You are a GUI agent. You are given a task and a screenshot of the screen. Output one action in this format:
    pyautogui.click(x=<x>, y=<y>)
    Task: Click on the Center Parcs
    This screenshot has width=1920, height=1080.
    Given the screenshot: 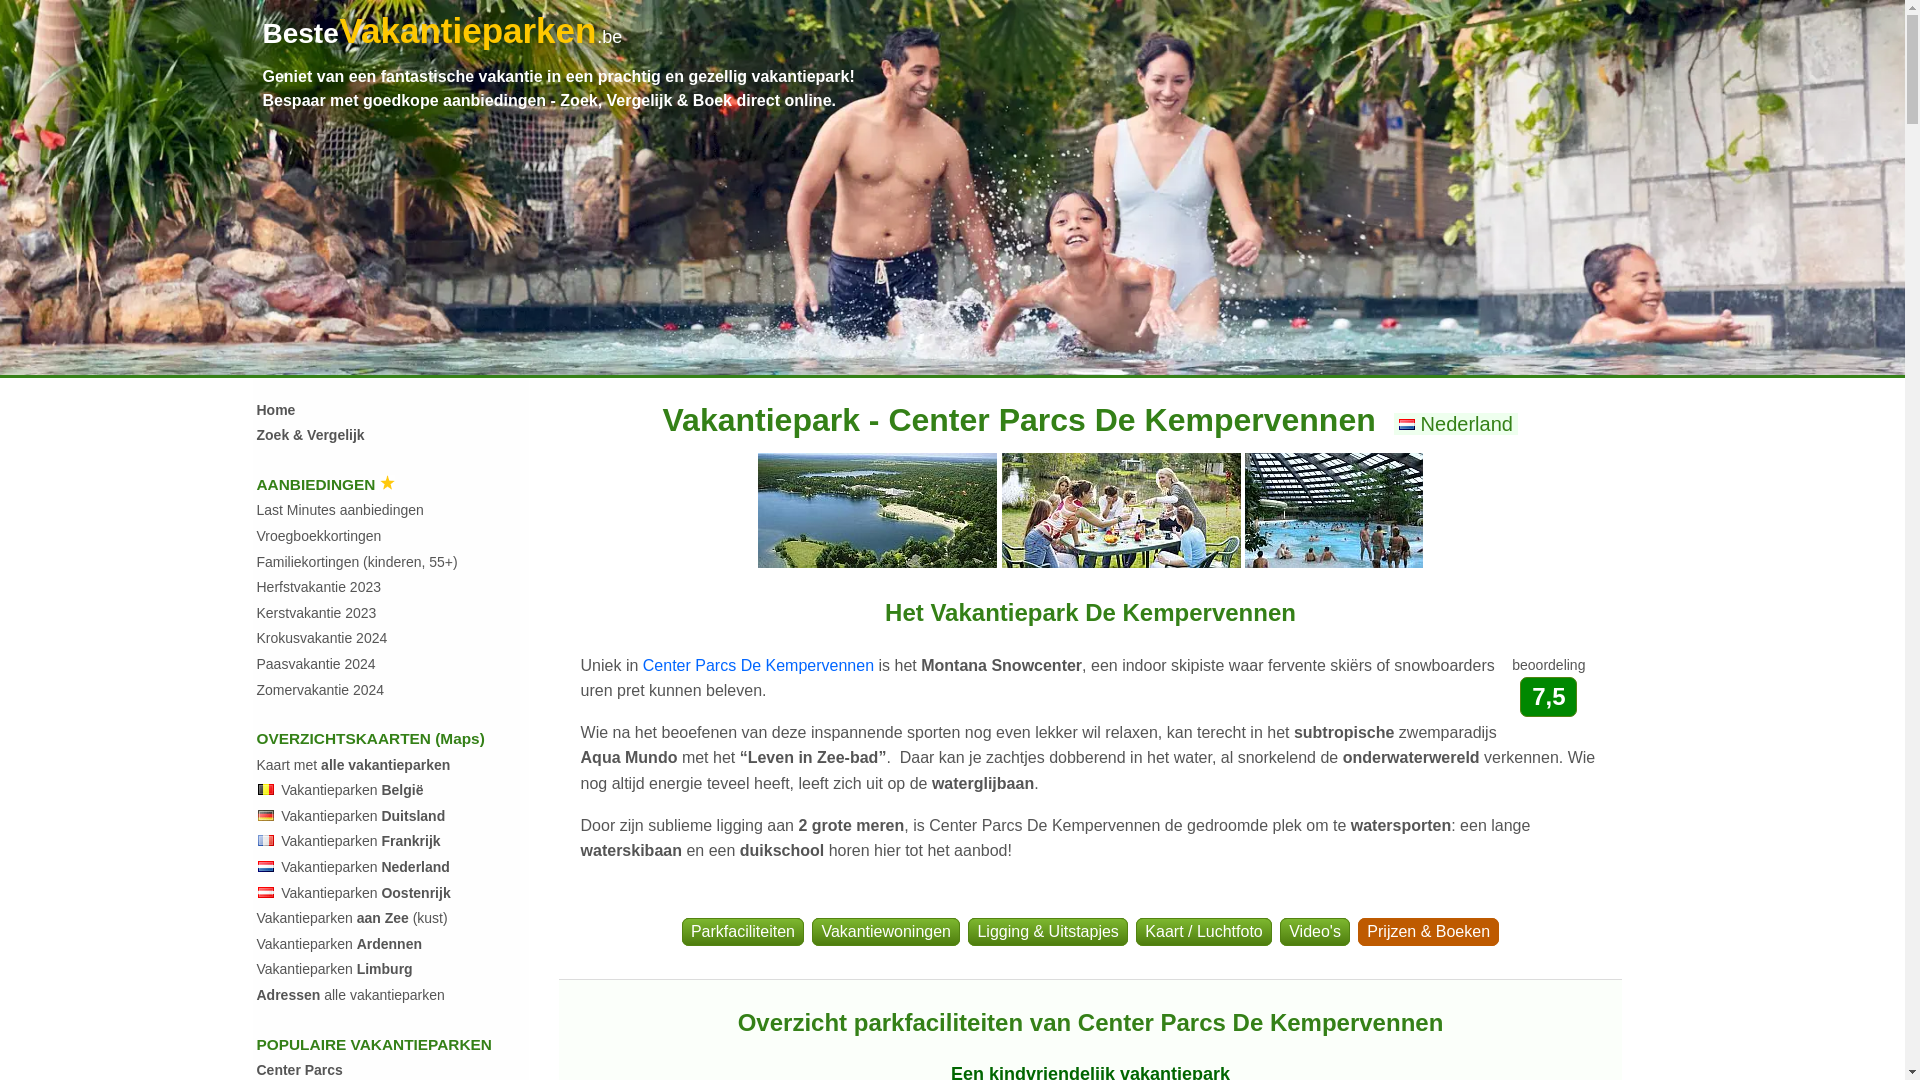 What is the action you would take?
    pyautogui.click(x=299, y=1070)
    